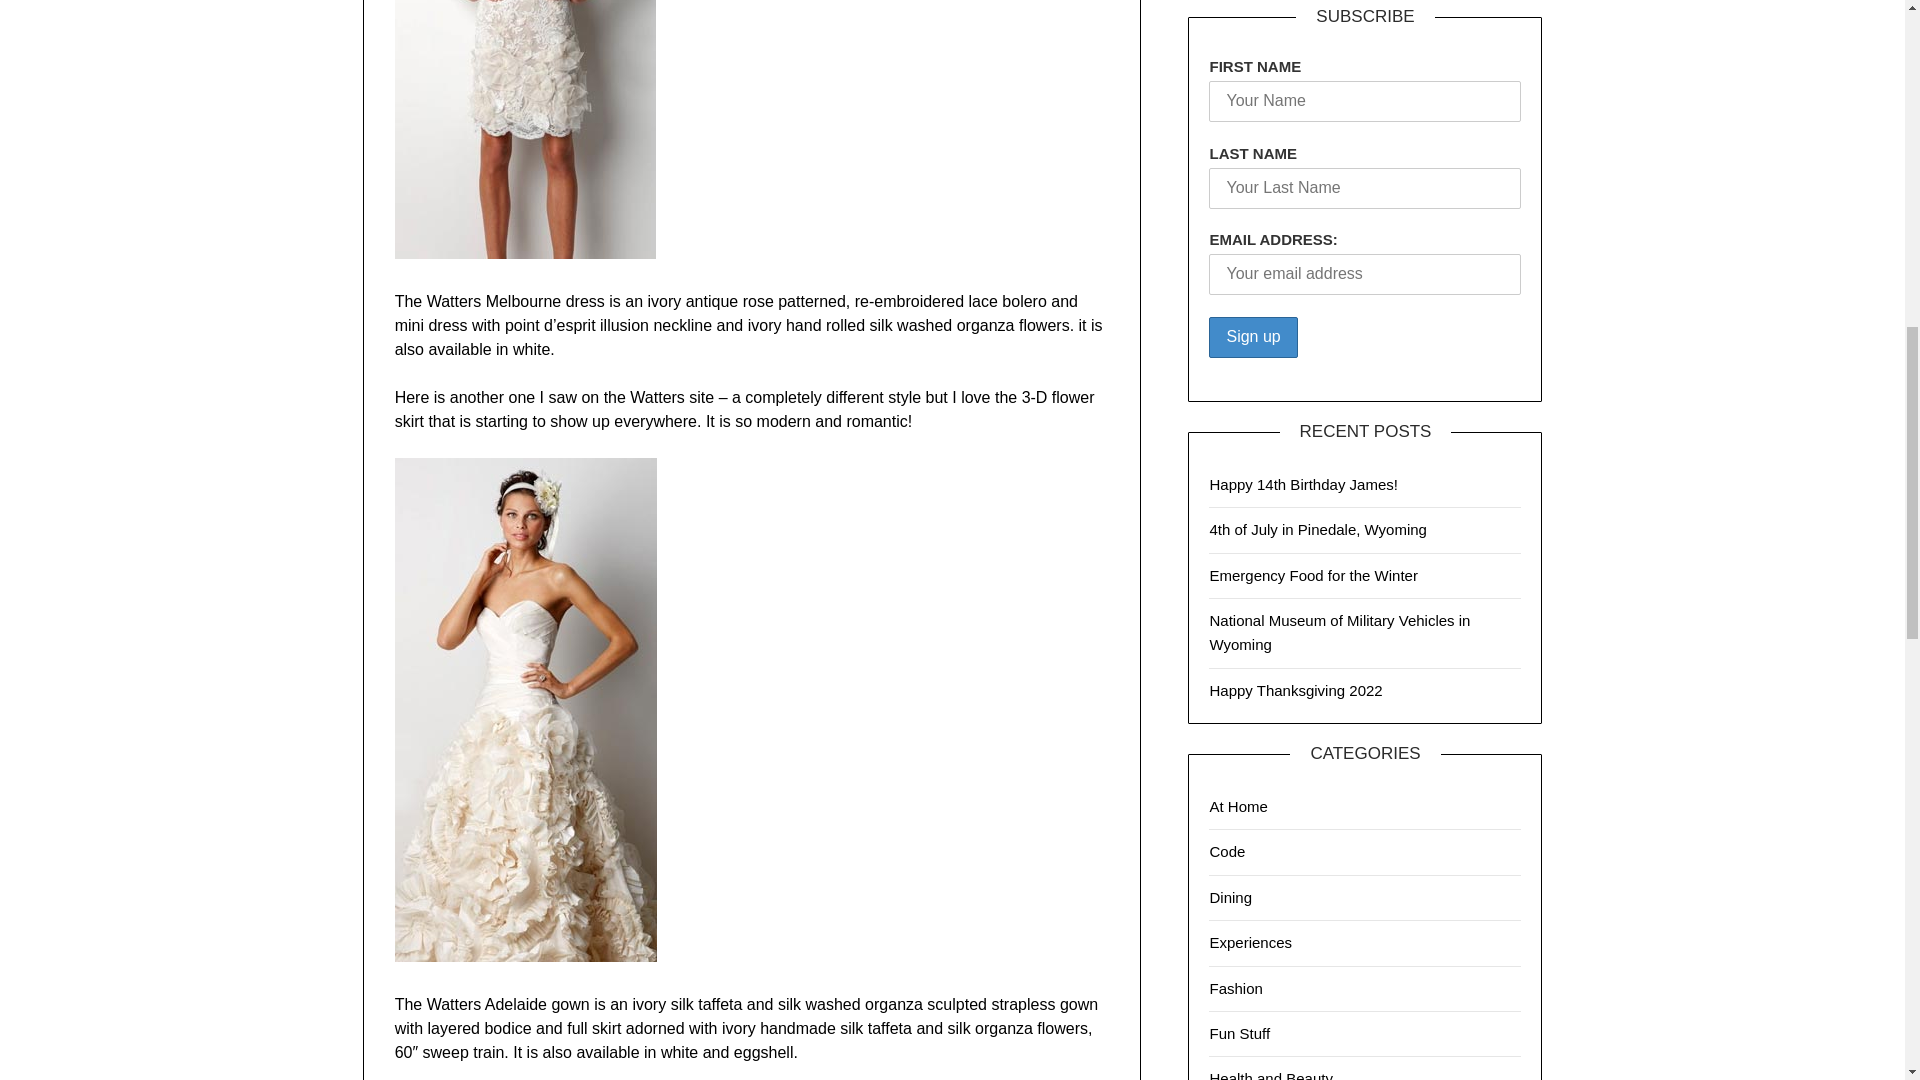 Image resolution: width=1920 pixels, height=1080 pixels. What do you see at coordinates (1238, 806) in the screenshot?
I see `At Home` at bounding box center [1238, 806].